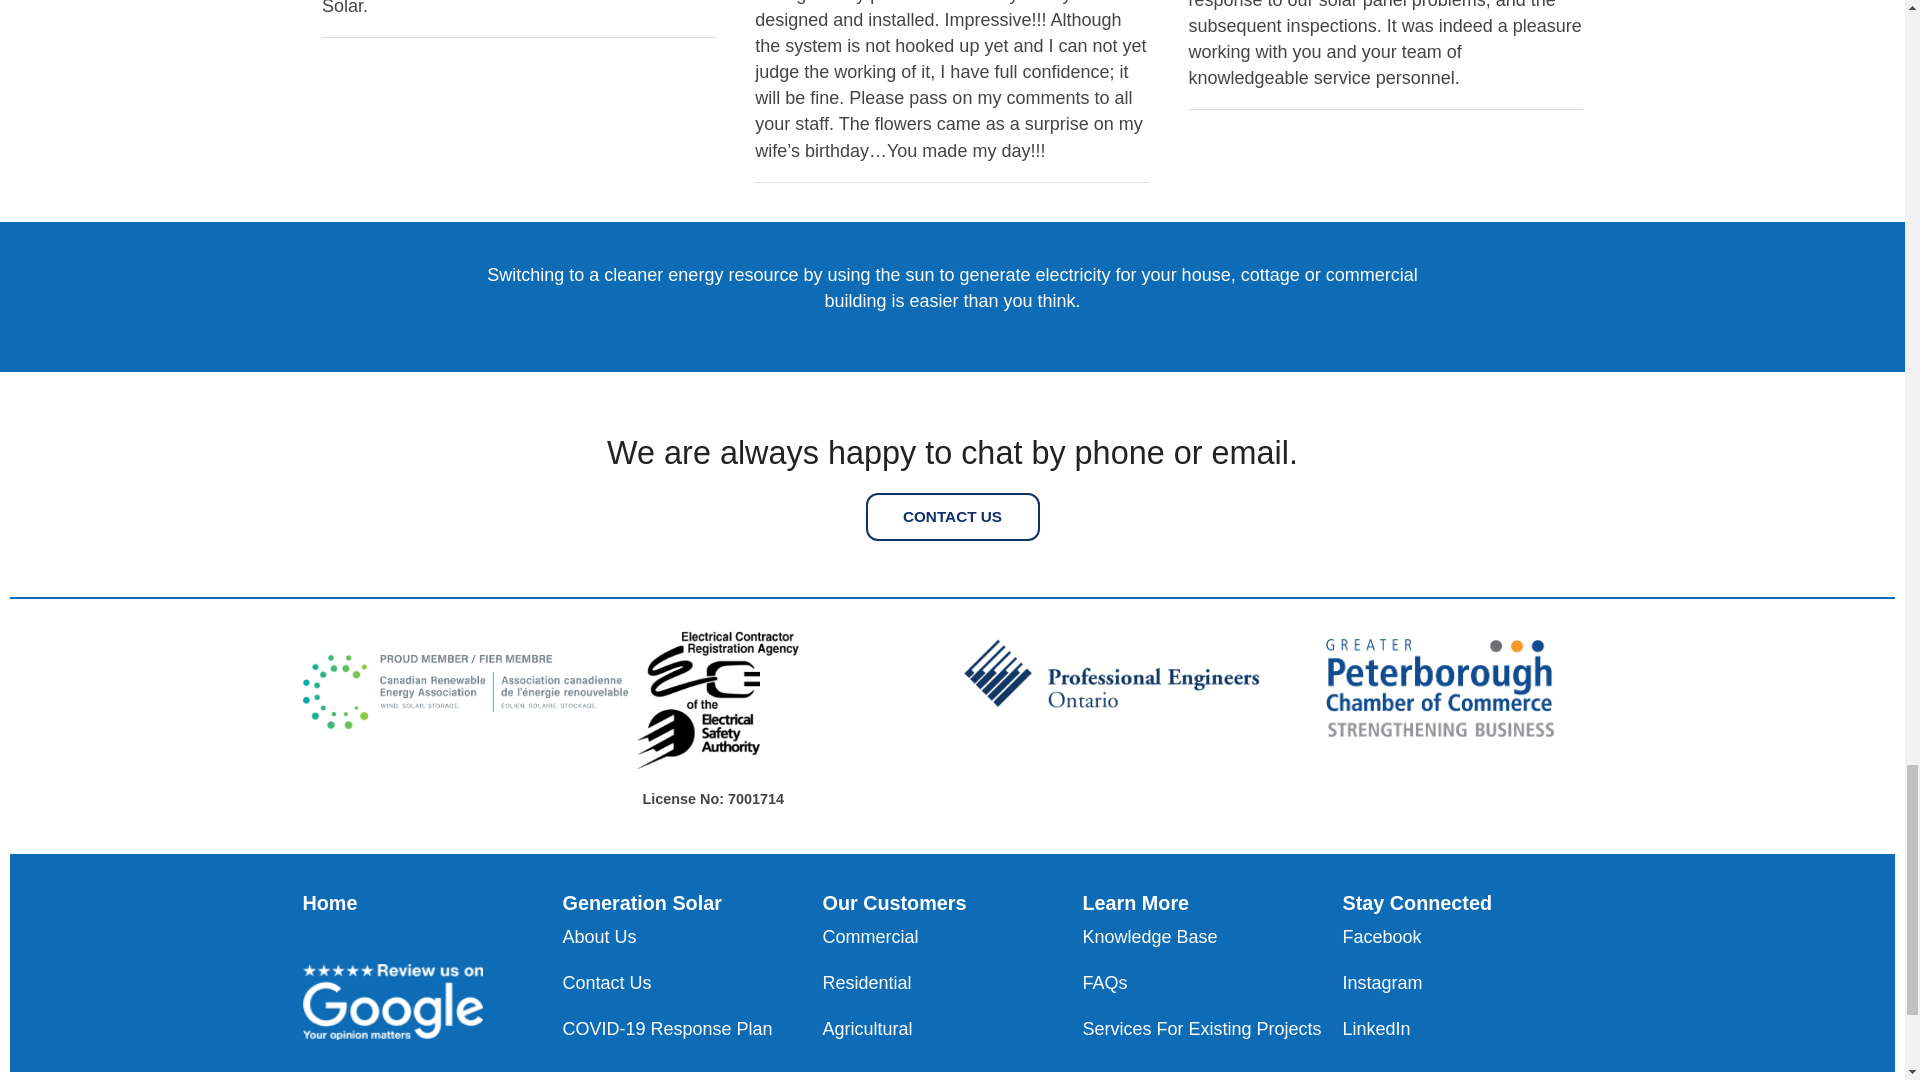  What do you see at coordinates (1472, 1029) in the screenshot?
I see `LinkedIn` at bounding box center [1472, 1029].